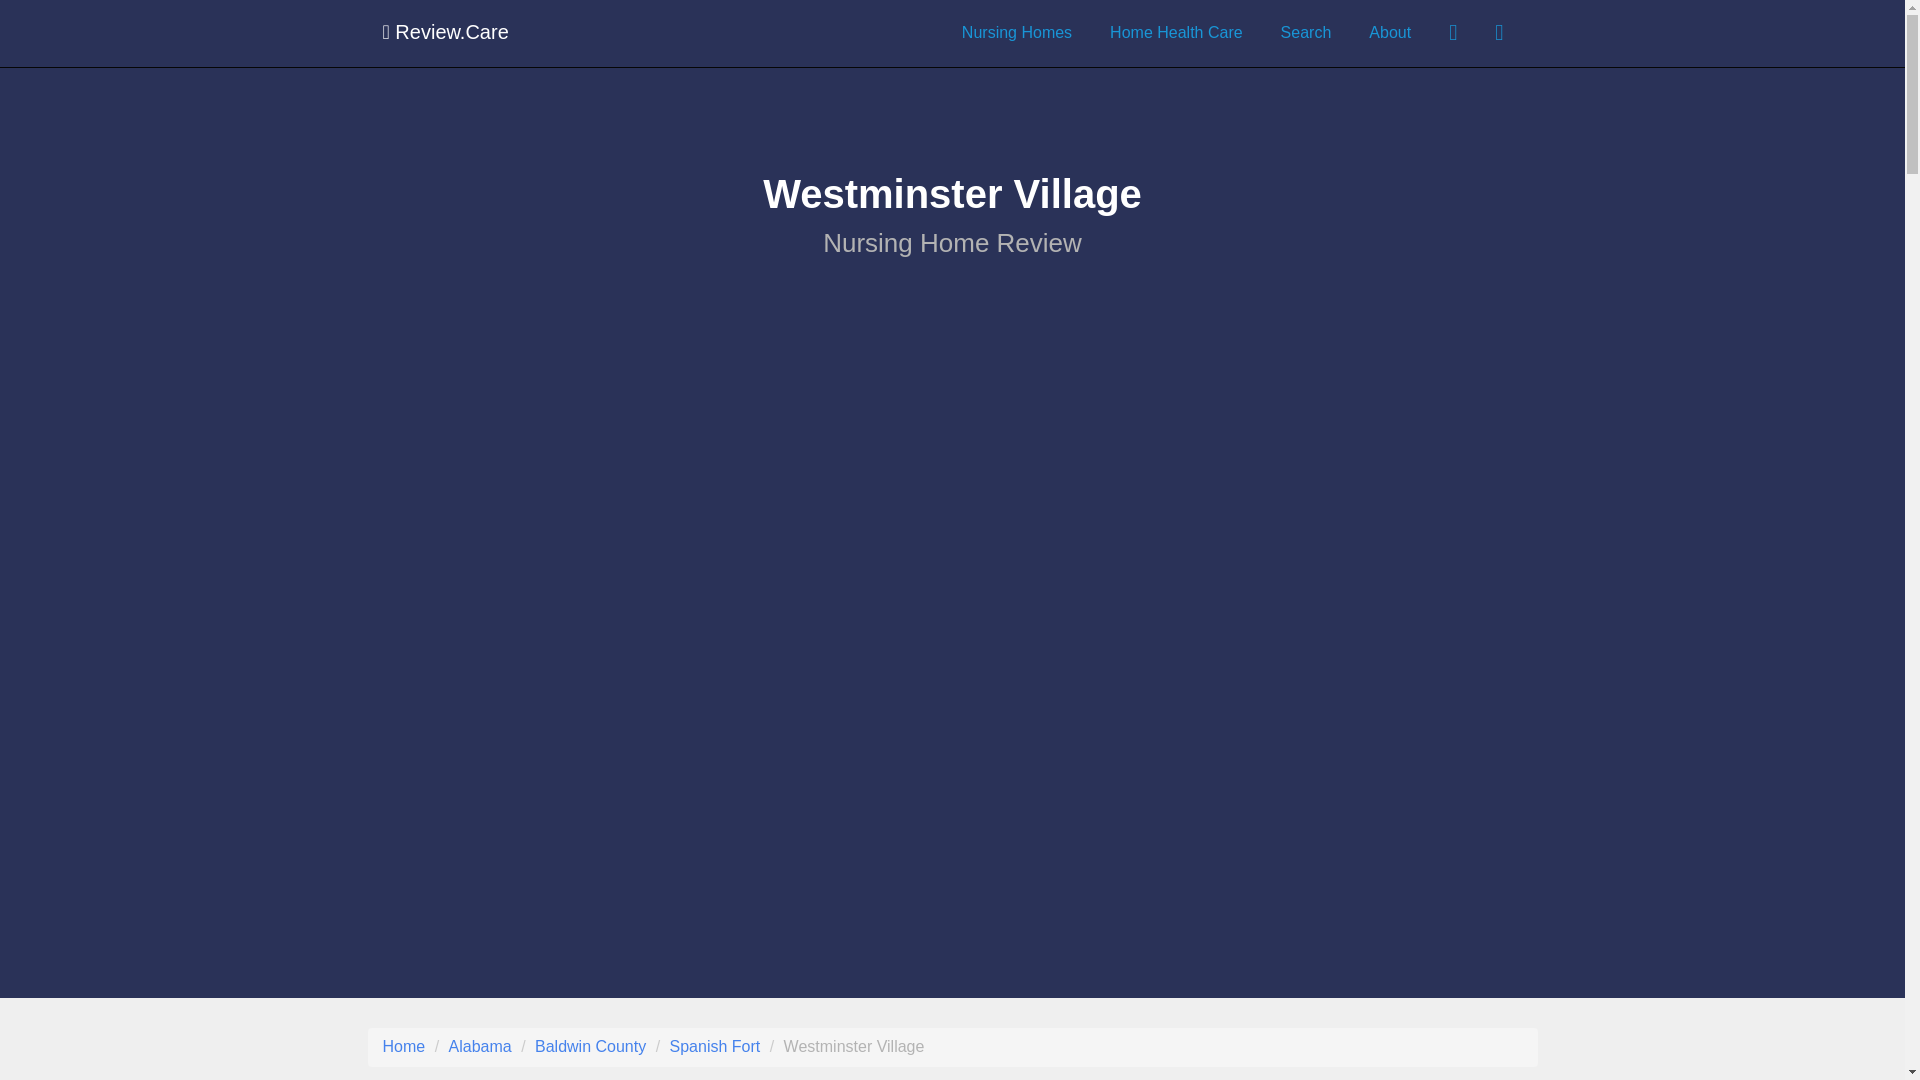  What do you see at coordinates (715, 1046) in the screenshot?
I see `Spanish Fort` at bounding box center [715, 1046].